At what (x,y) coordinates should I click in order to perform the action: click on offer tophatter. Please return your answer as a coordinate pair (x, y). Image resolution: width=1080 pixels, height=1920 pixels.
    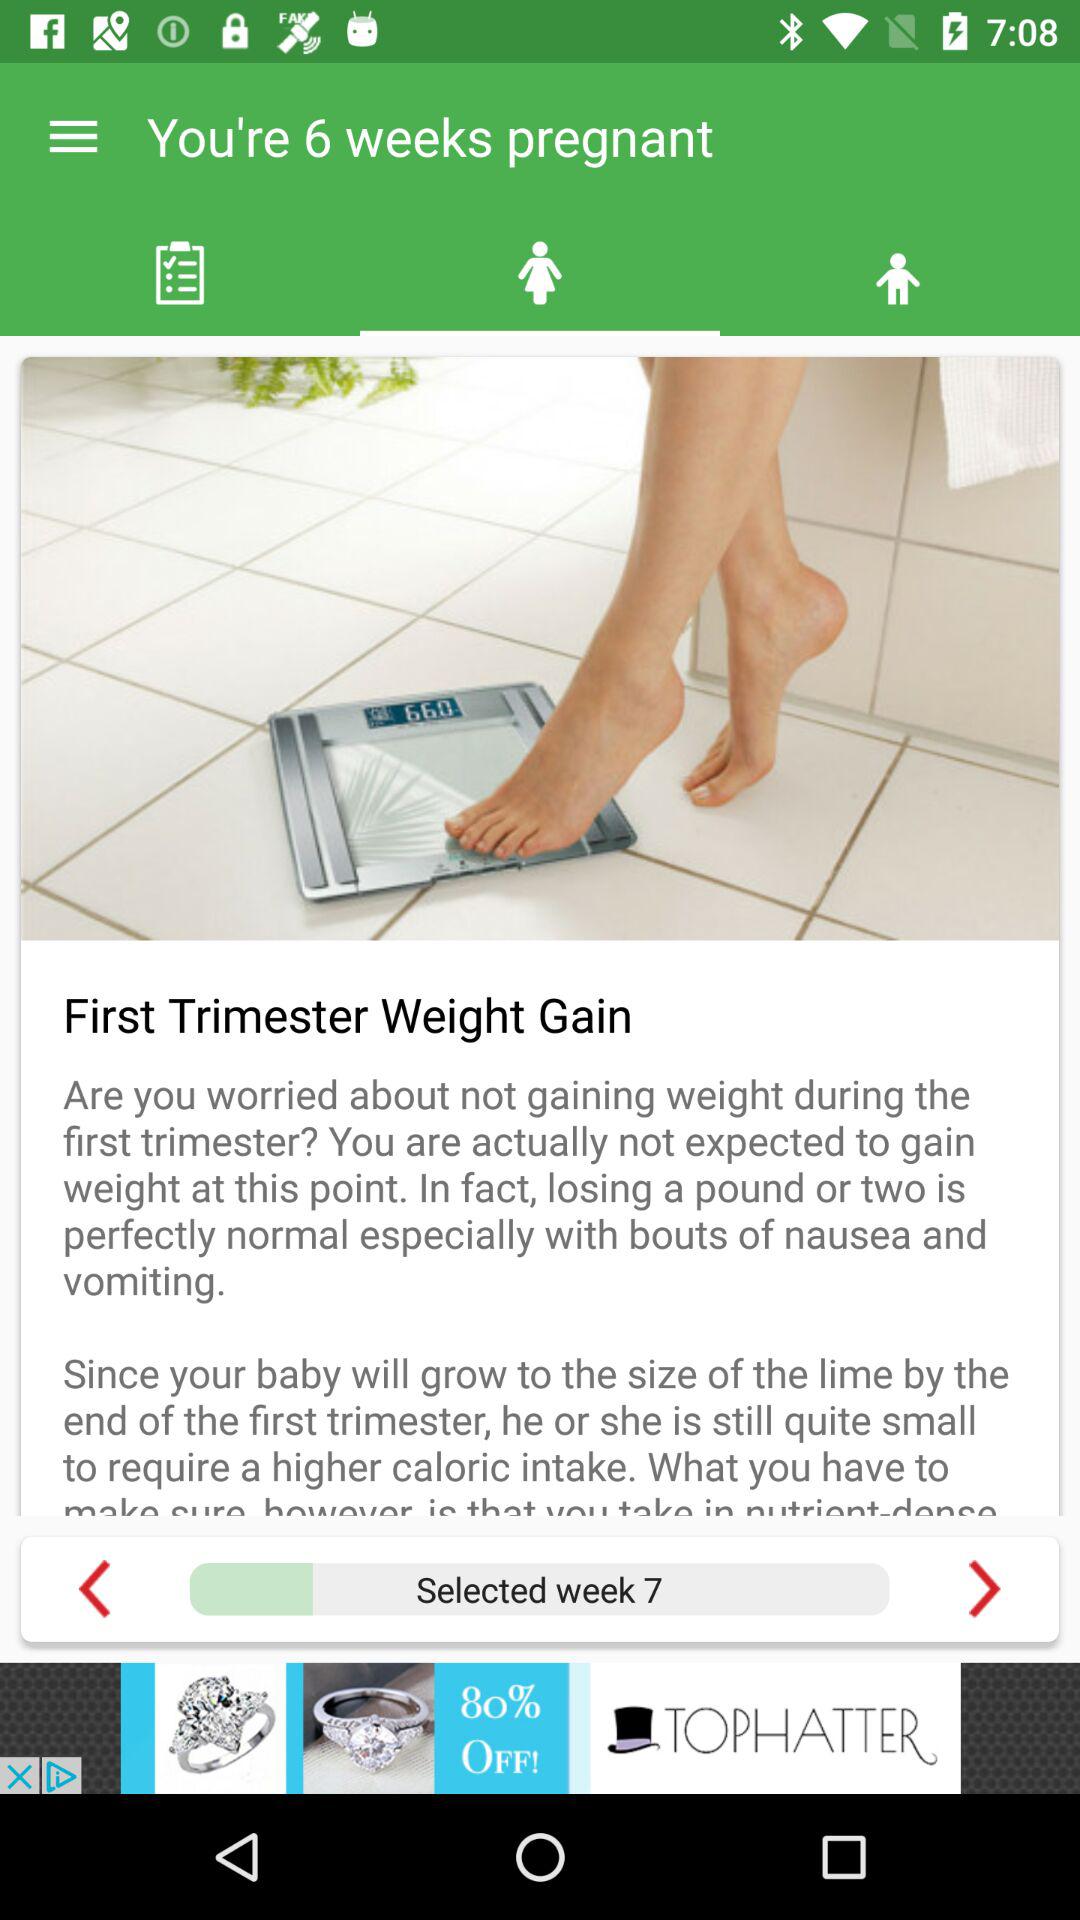
    Looking at the image, I should click on (540, 1728).